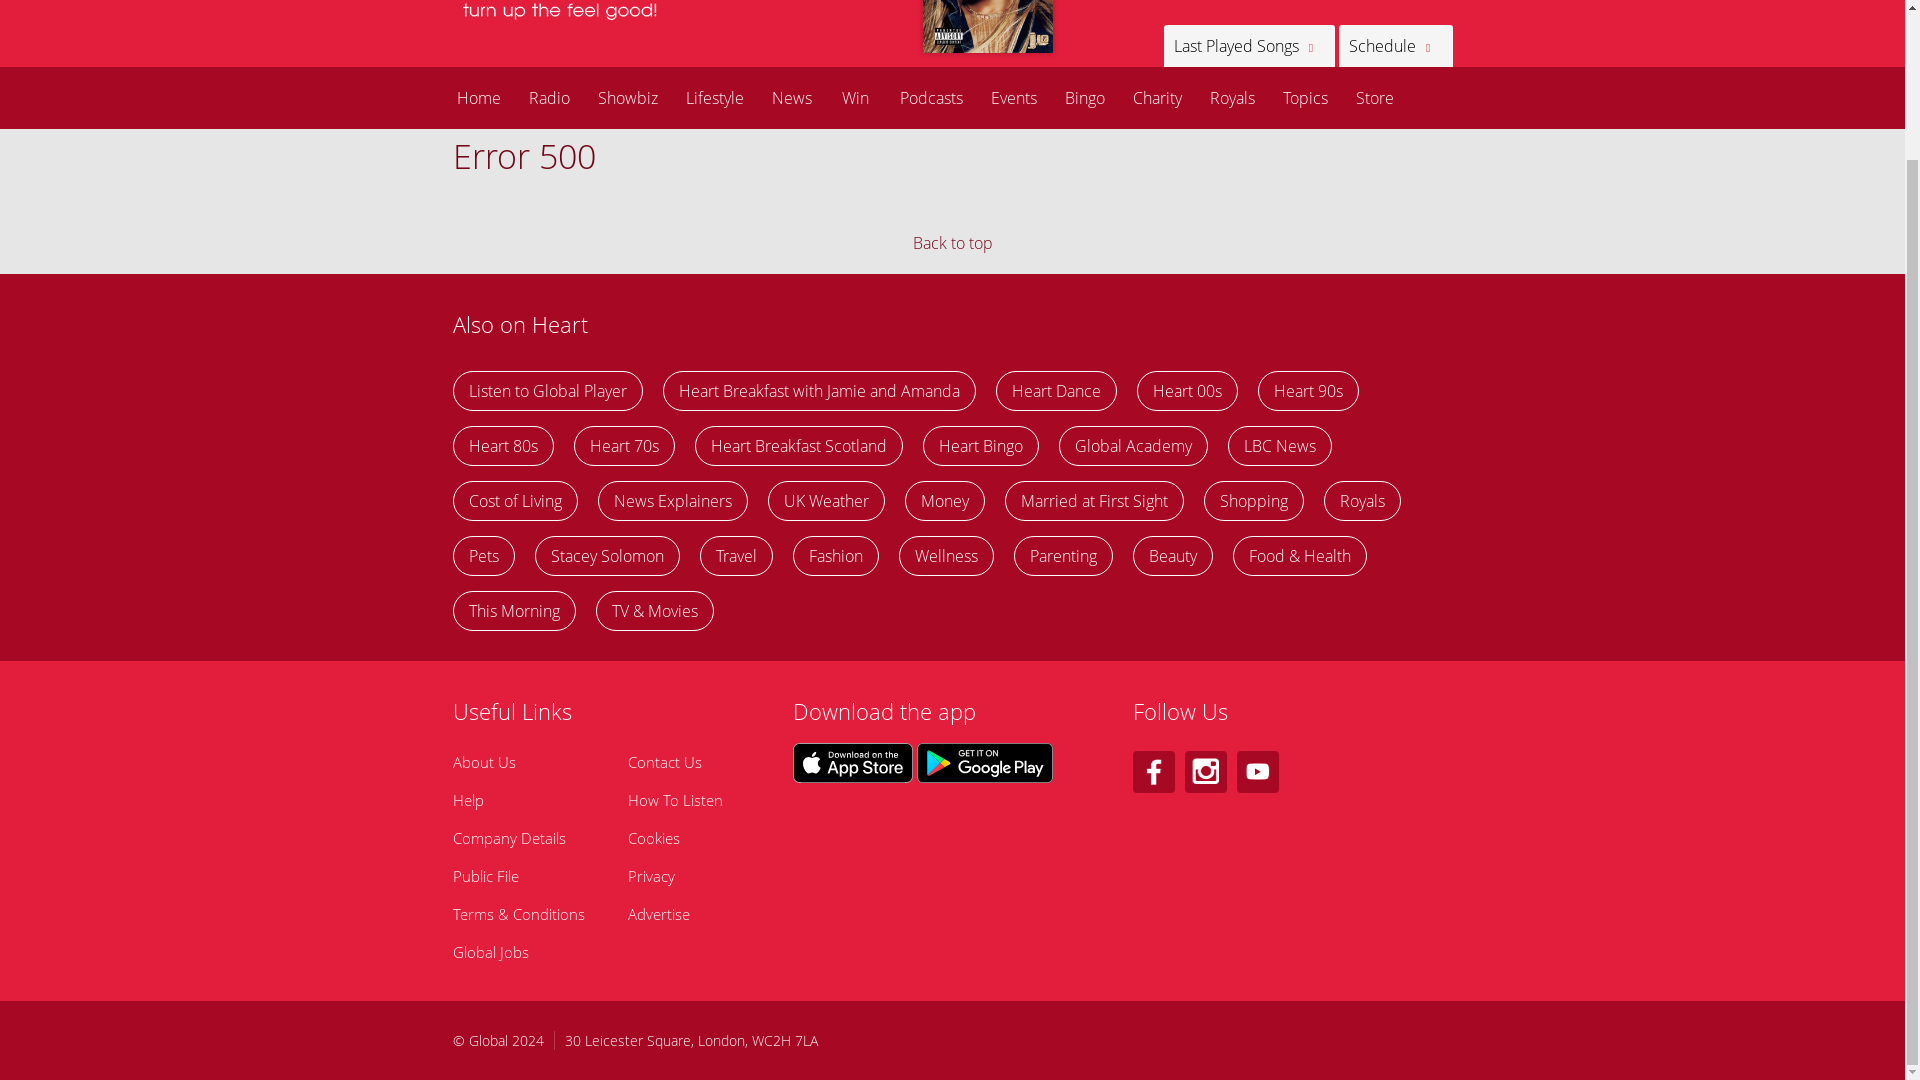 The image size is (1920, 1080). Describe the element at coordinates (1084, 97) in the screenshot. I see `Bingo` at that location.